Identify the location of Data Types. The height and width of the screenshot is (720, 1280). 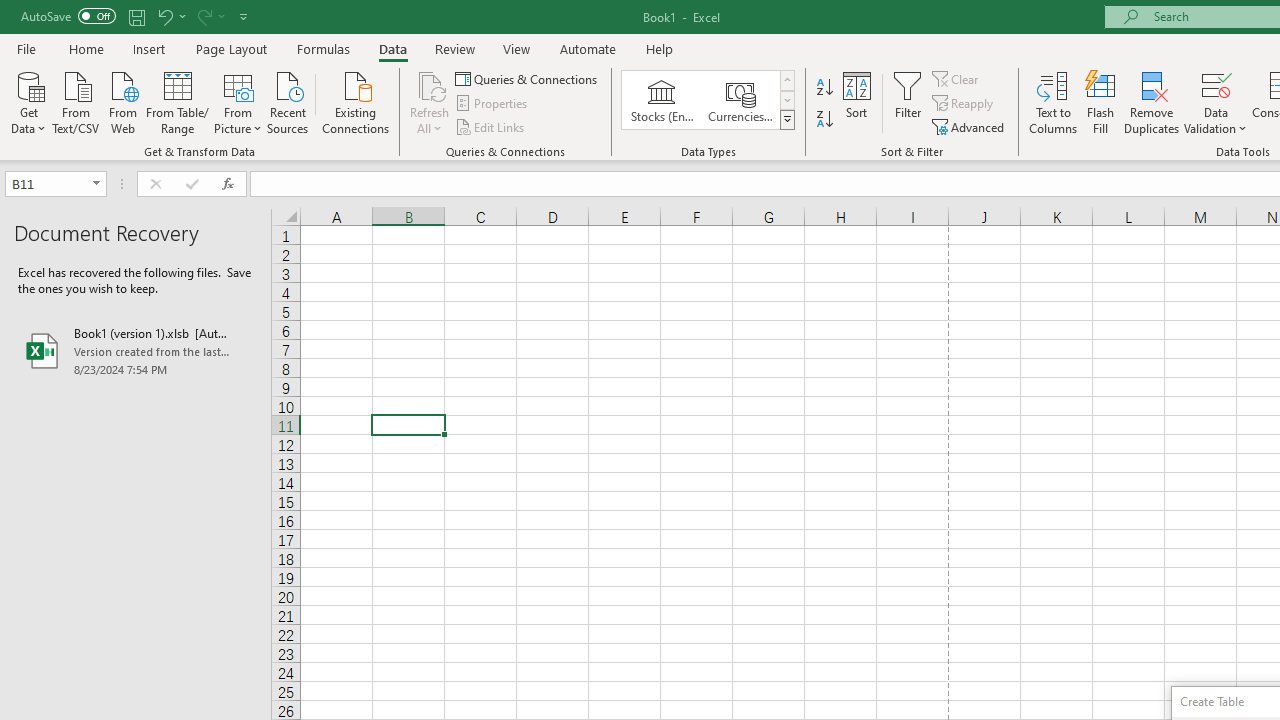
(786, 120).